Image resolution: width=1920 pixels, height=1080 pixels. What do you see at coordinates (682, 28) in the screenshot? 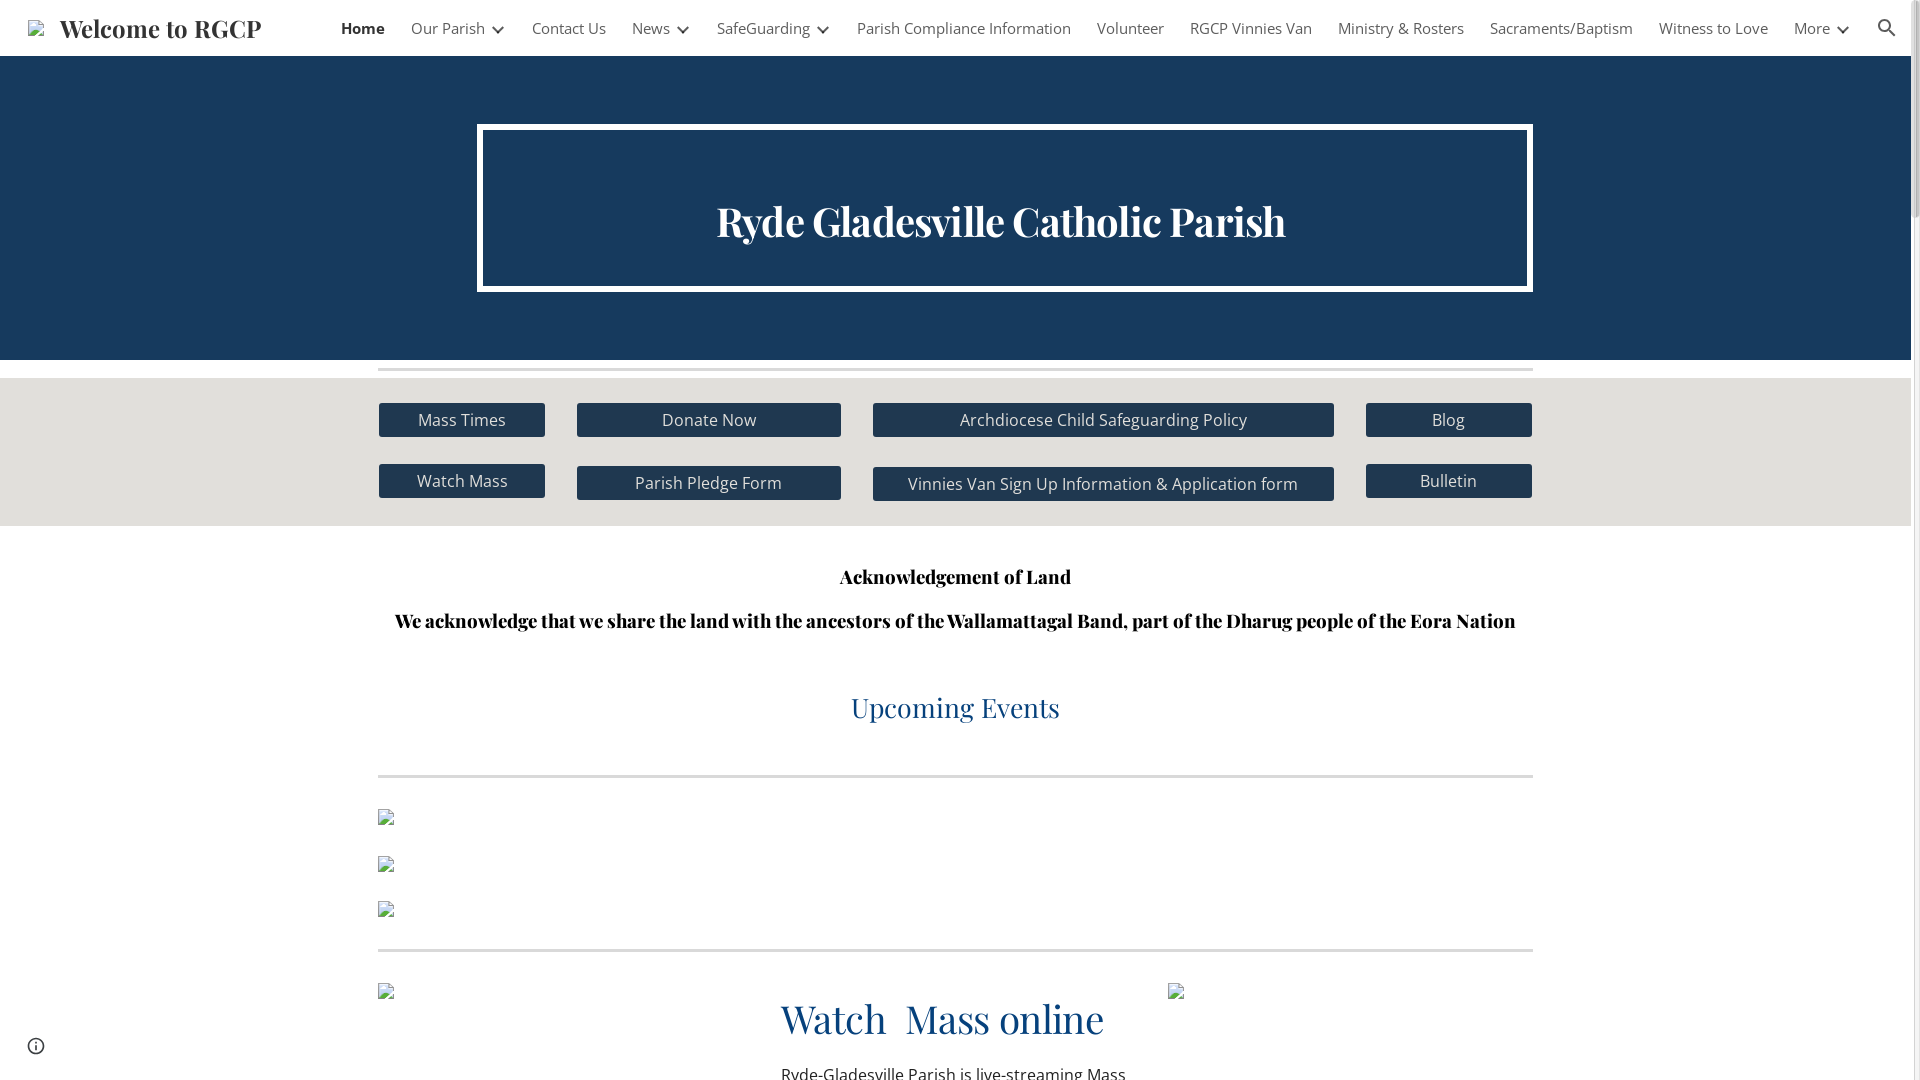
I see `Expand/Collapse` at bounding box center [682, 28].